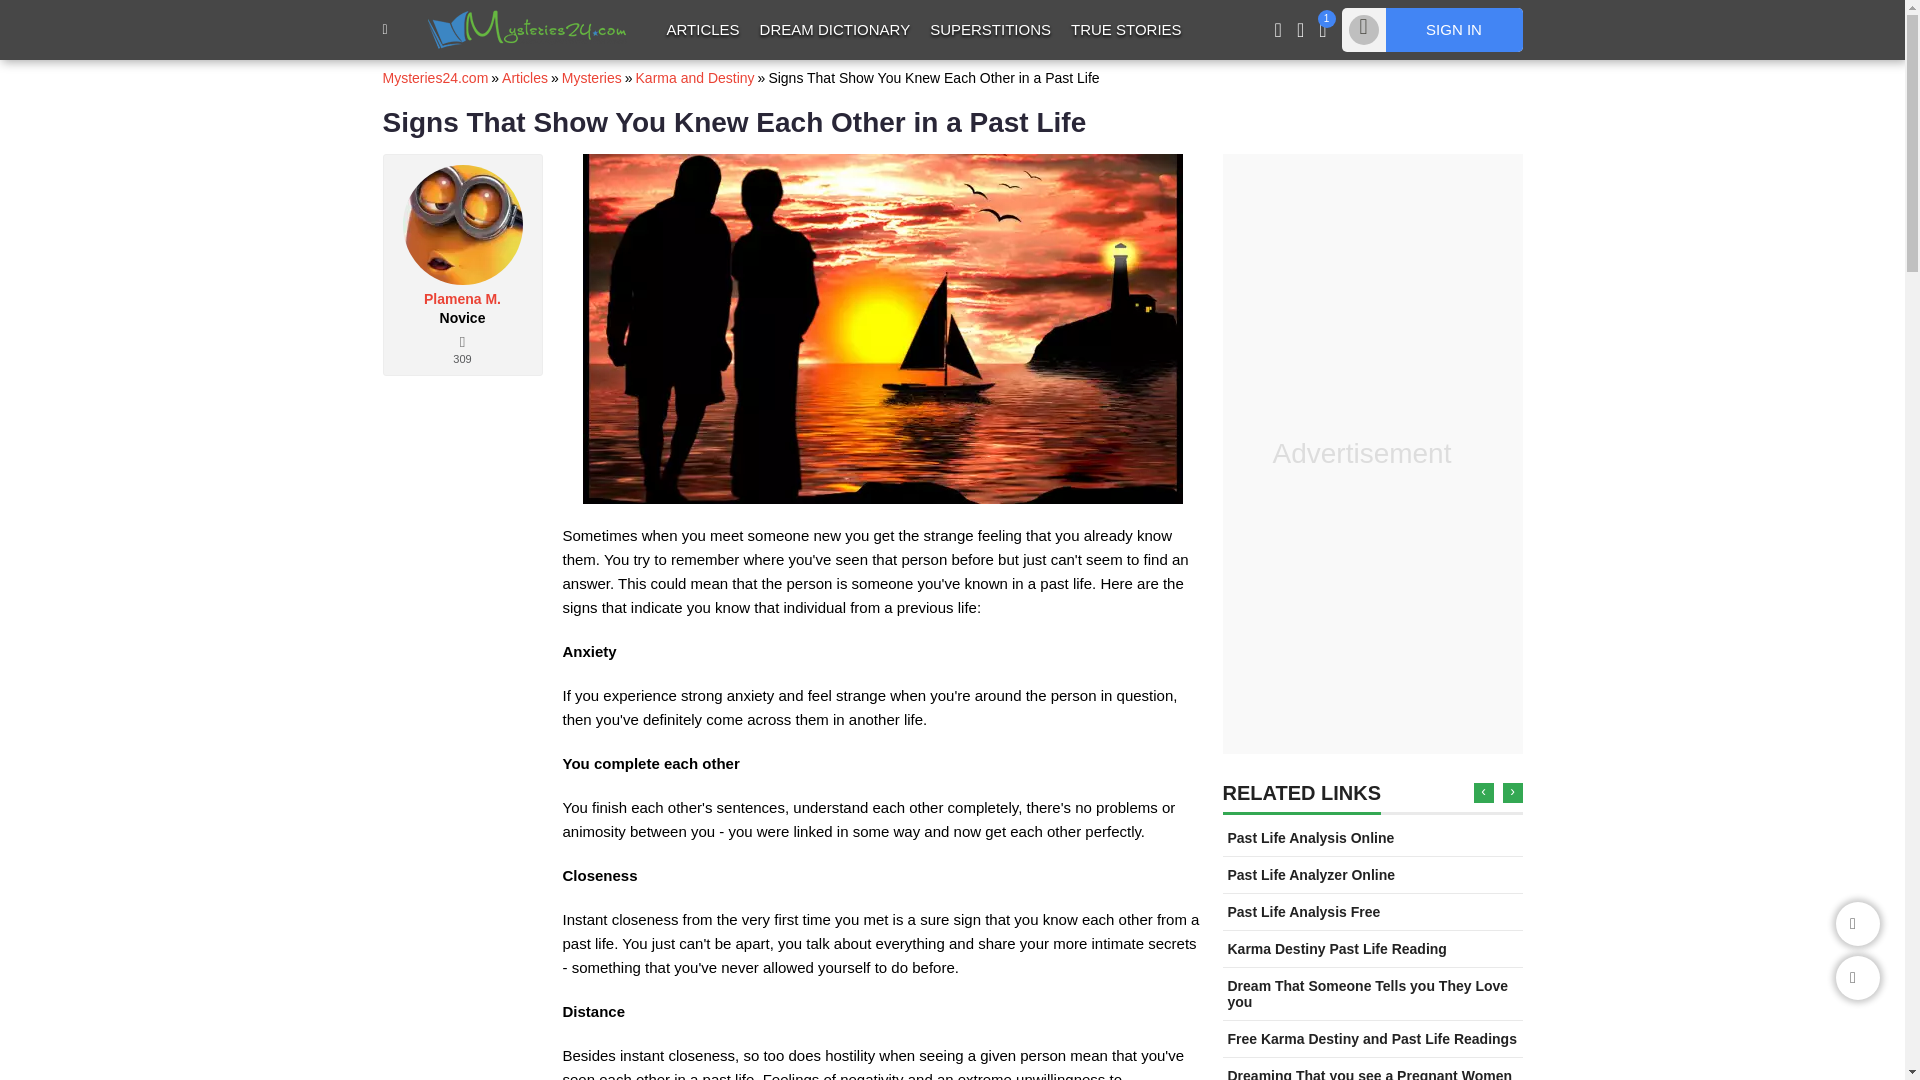  Describe the element at coordinates (1368, 994) in the screenshot. I see `Dream That Someone Tells you They Love you` at that location.